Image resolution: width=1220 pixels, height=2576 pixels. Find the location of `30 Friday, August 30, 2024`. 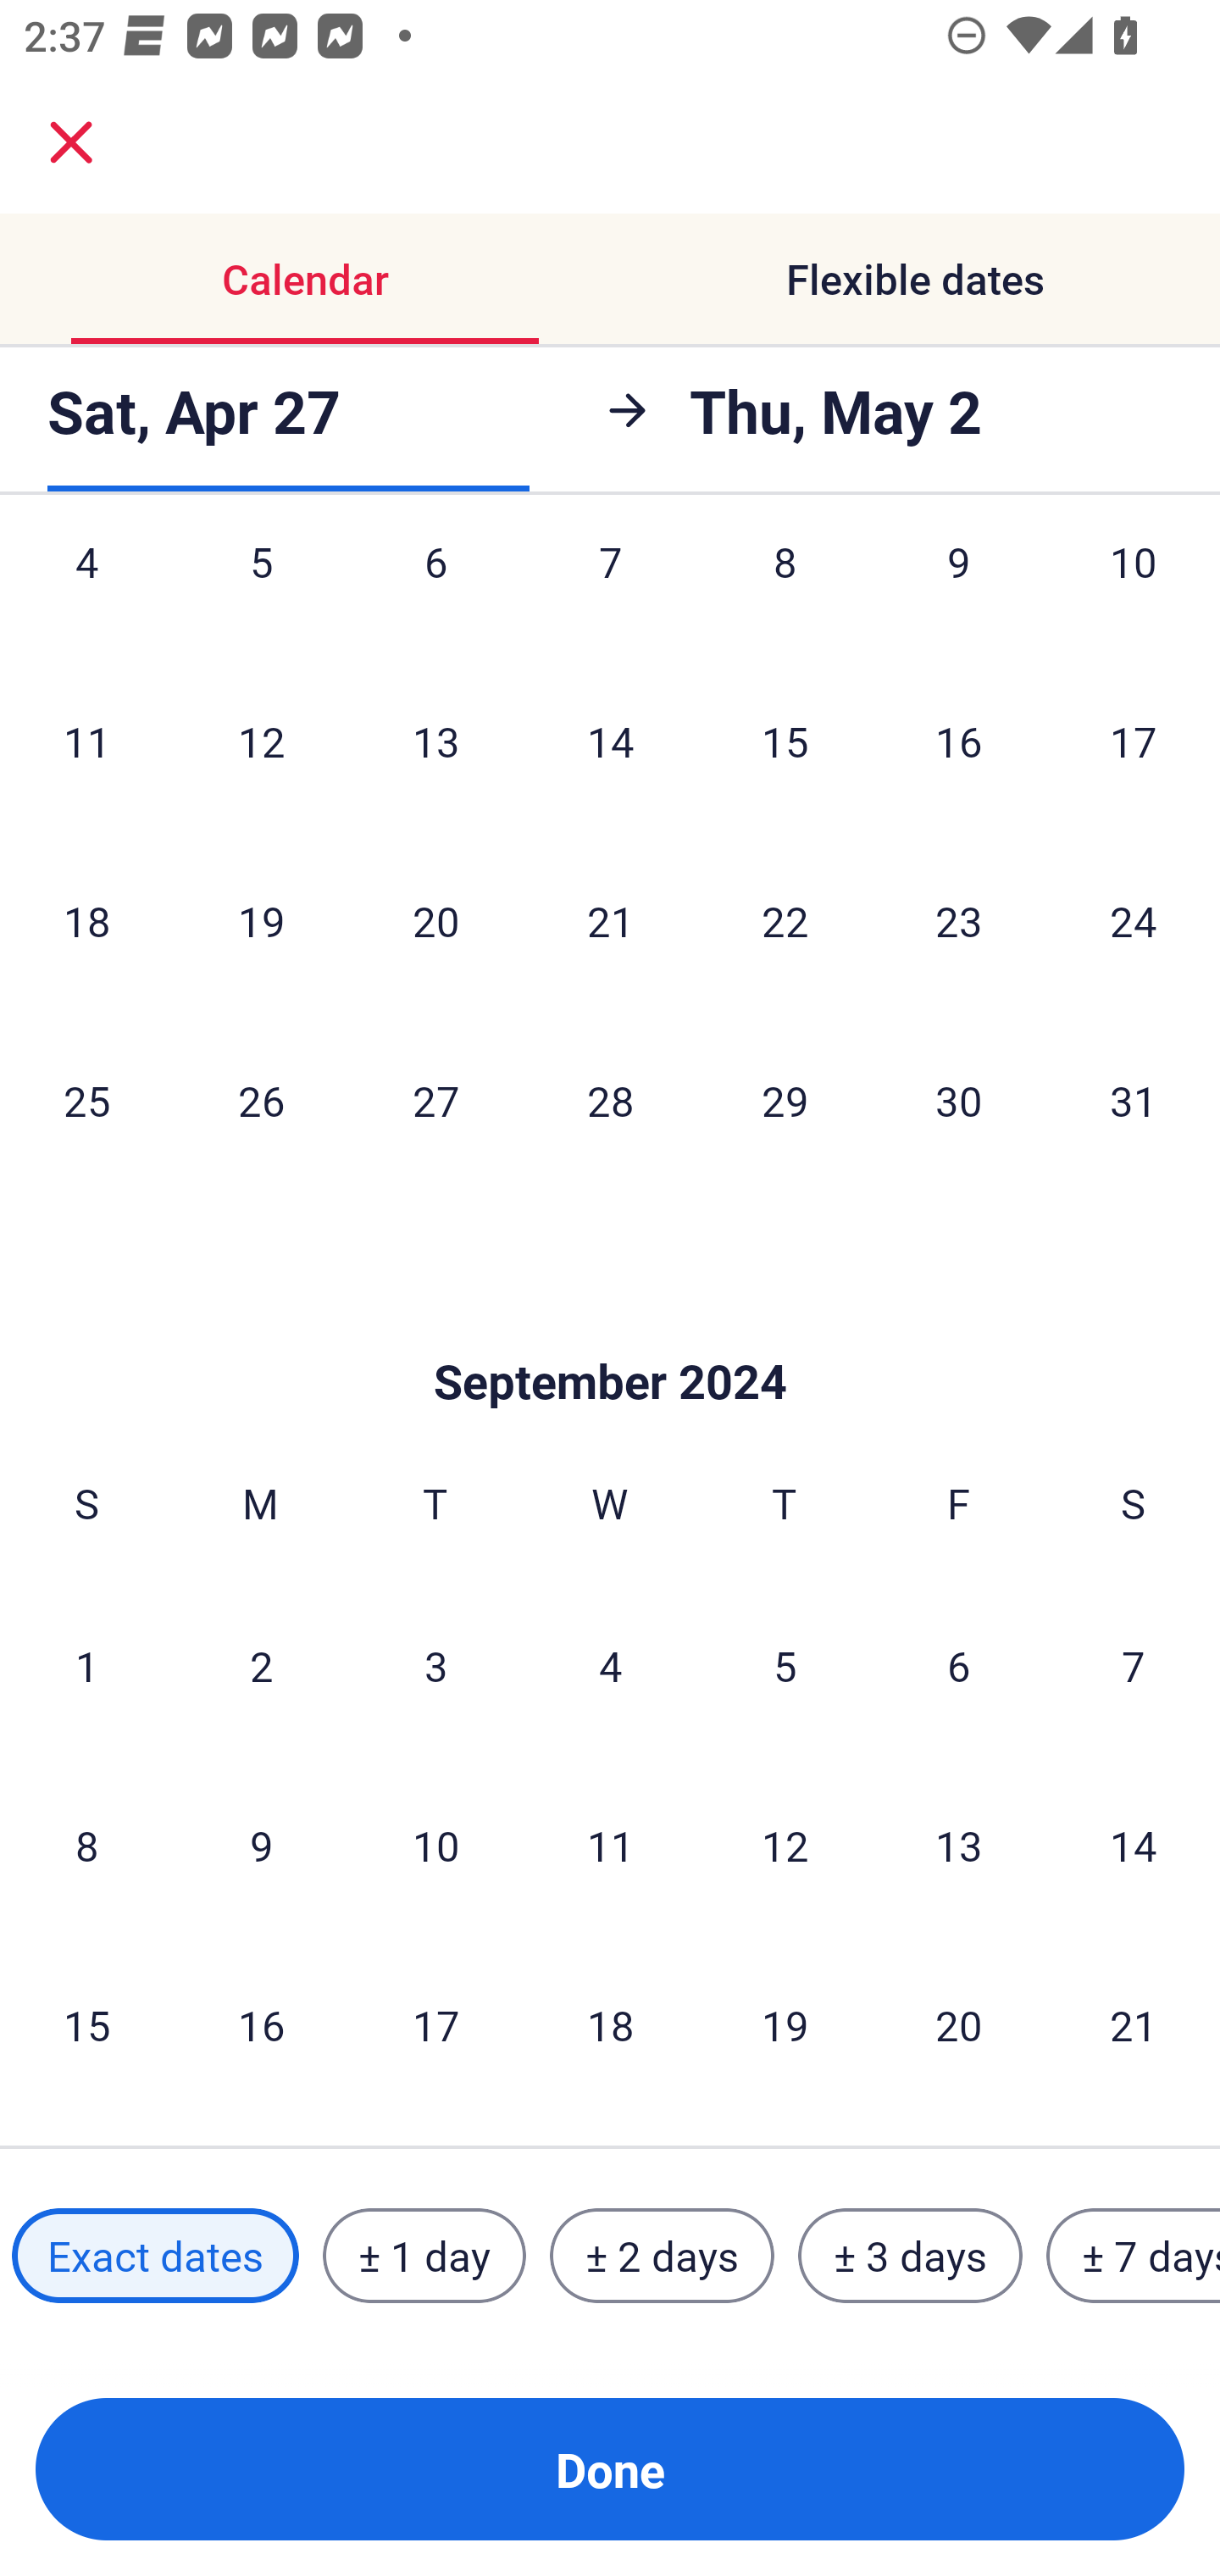

30 Friday, August 30, 2024 is located at coordinates (959, 1100).